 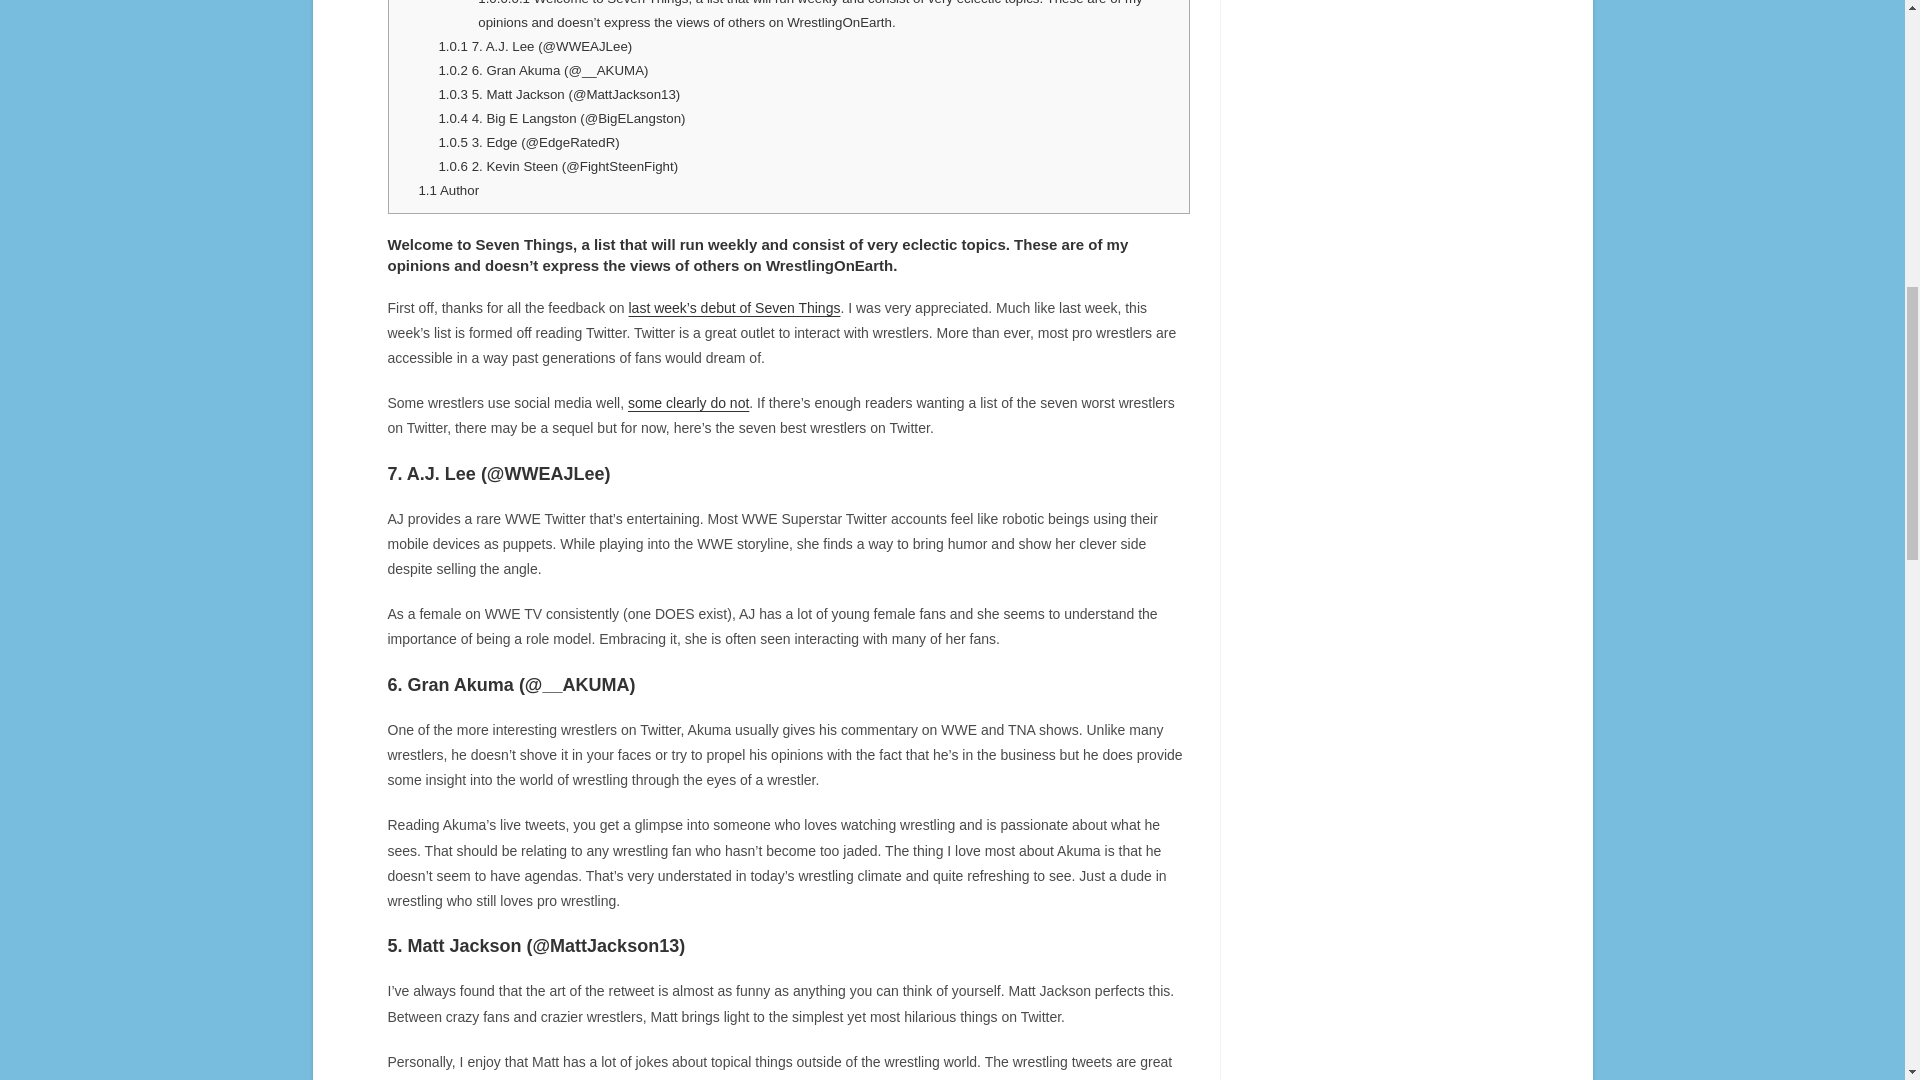 What do you see at coordinates (448, 190) in the screenshot?
I see `1.1 Author` at bounding box center [448, 190].